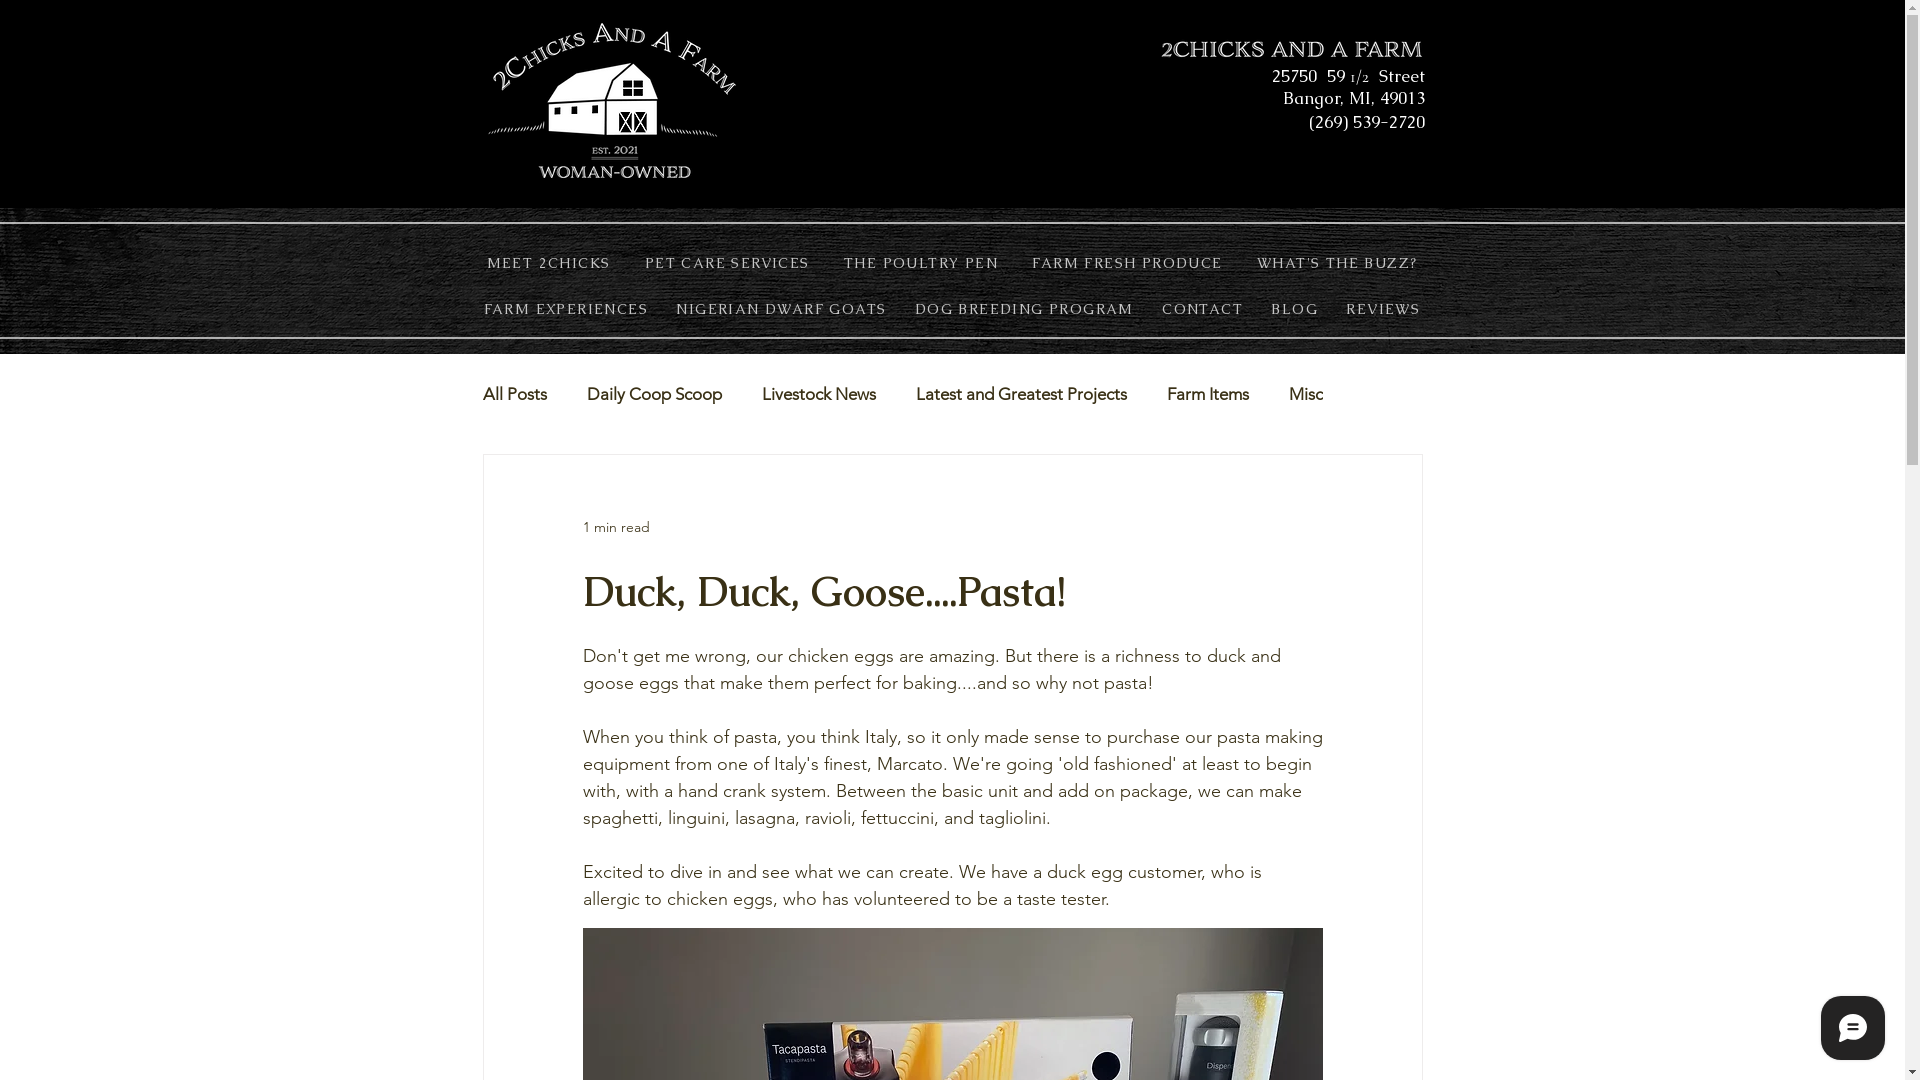 The image size is (1920, 1080). Describe the element at coordinates (1022, 394) in the screenshot. I see `Latest and Greatest Projects` at that location.